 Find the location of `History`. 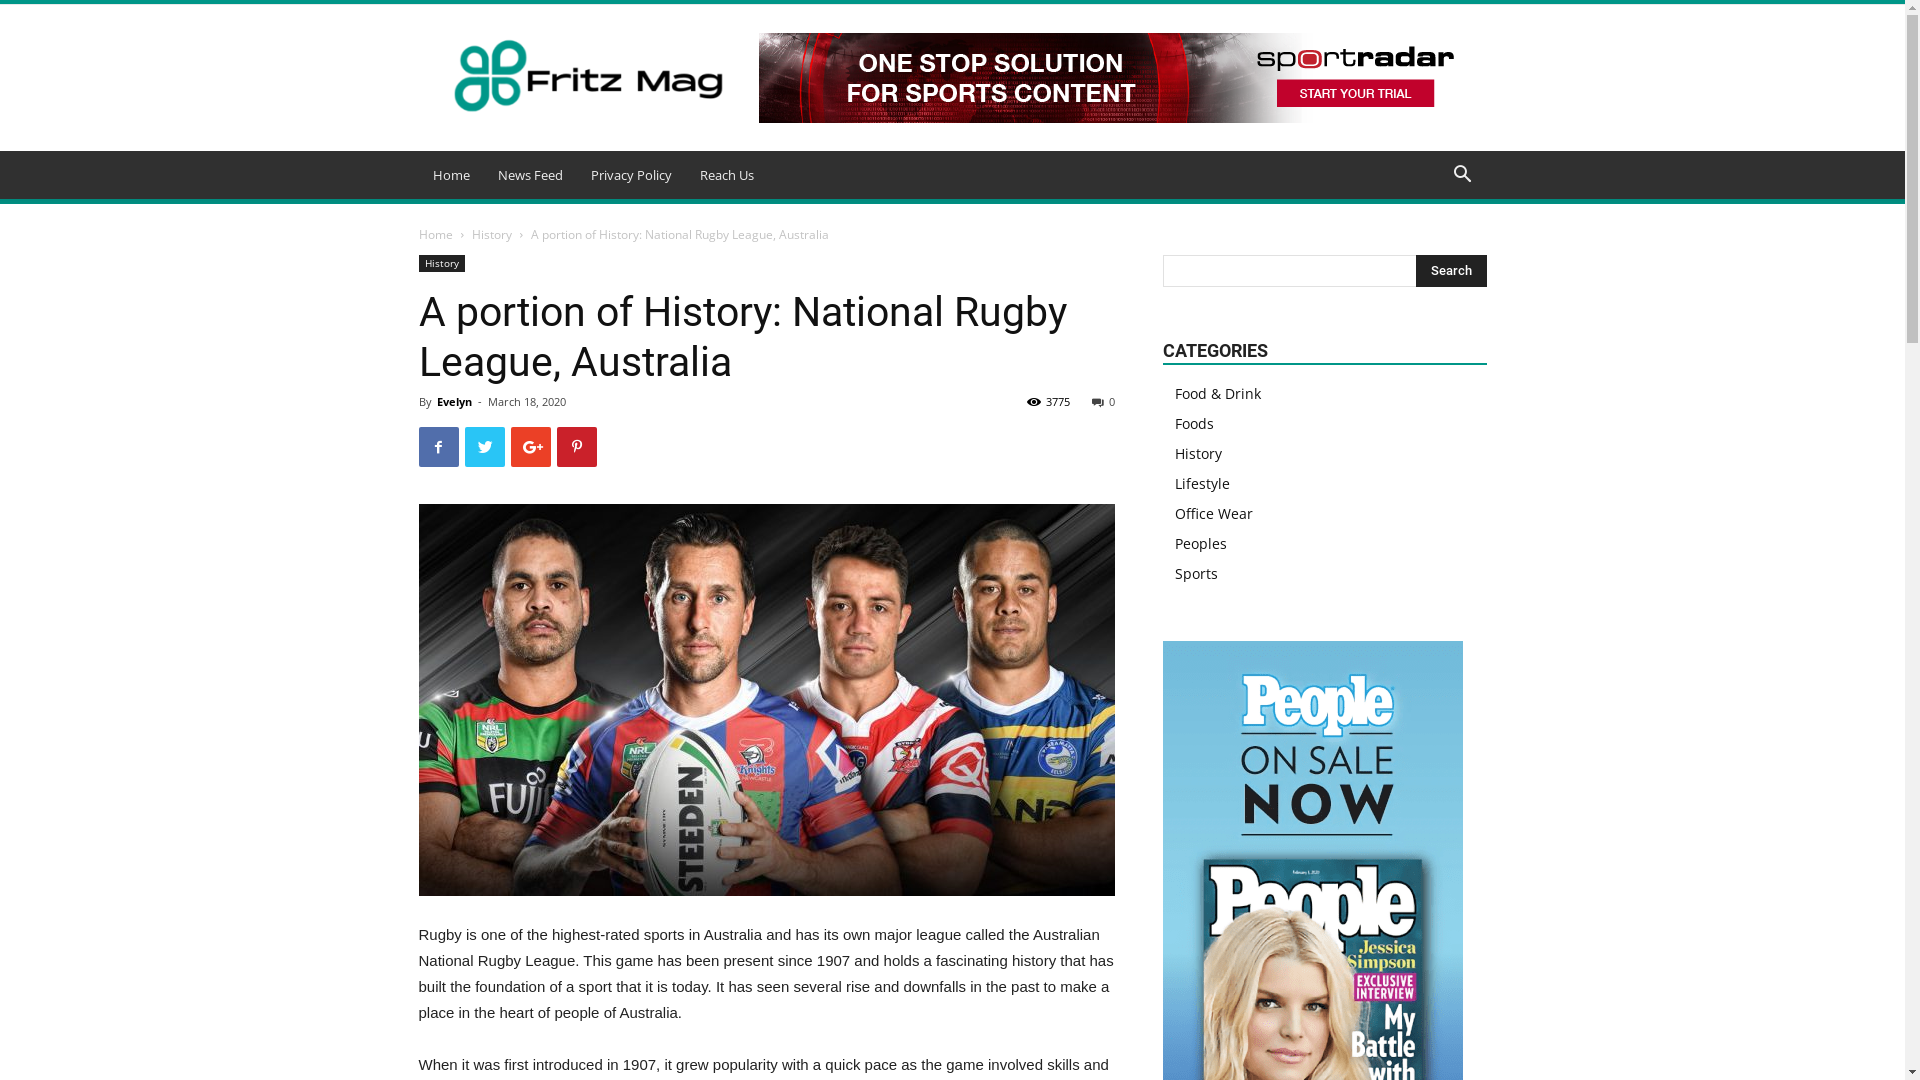

History is located at coordinates (441, 264).